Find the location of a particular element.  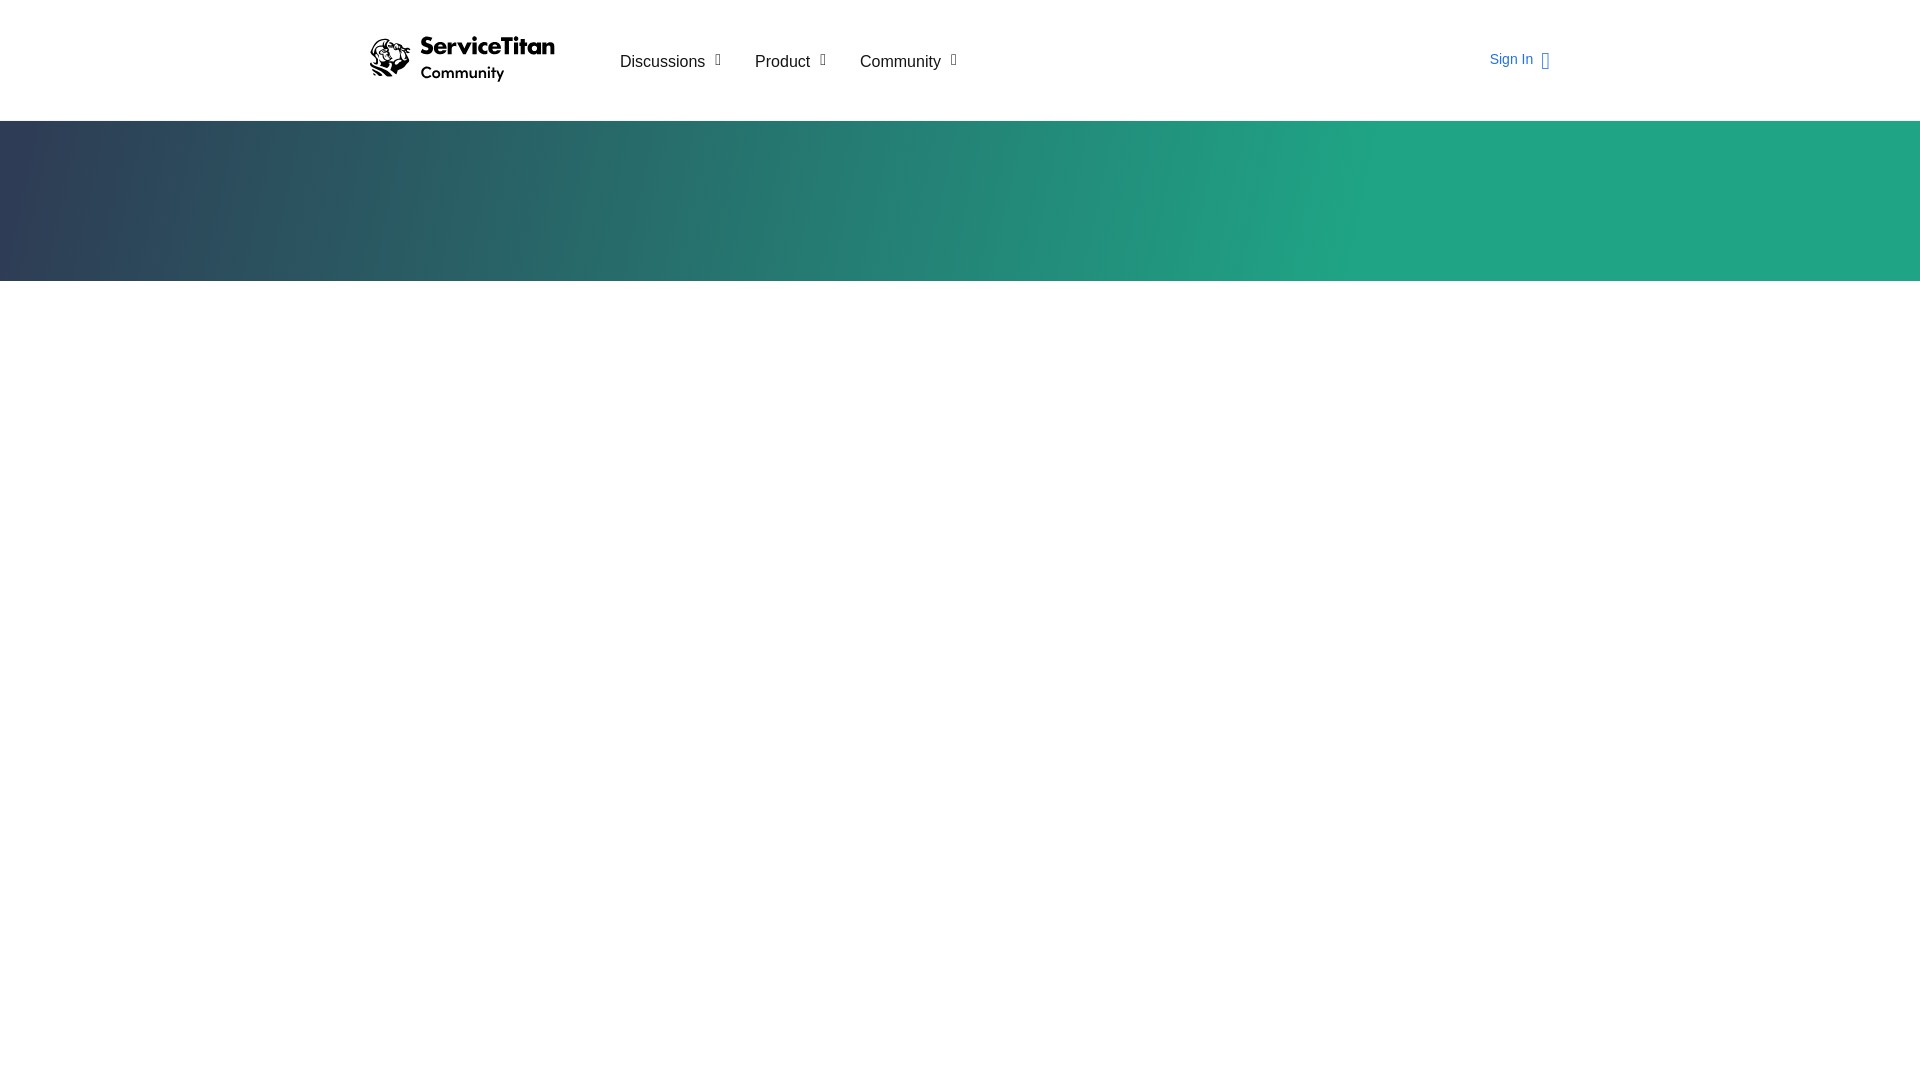

ServiceTitan Community is located at coordinates (480, 60).